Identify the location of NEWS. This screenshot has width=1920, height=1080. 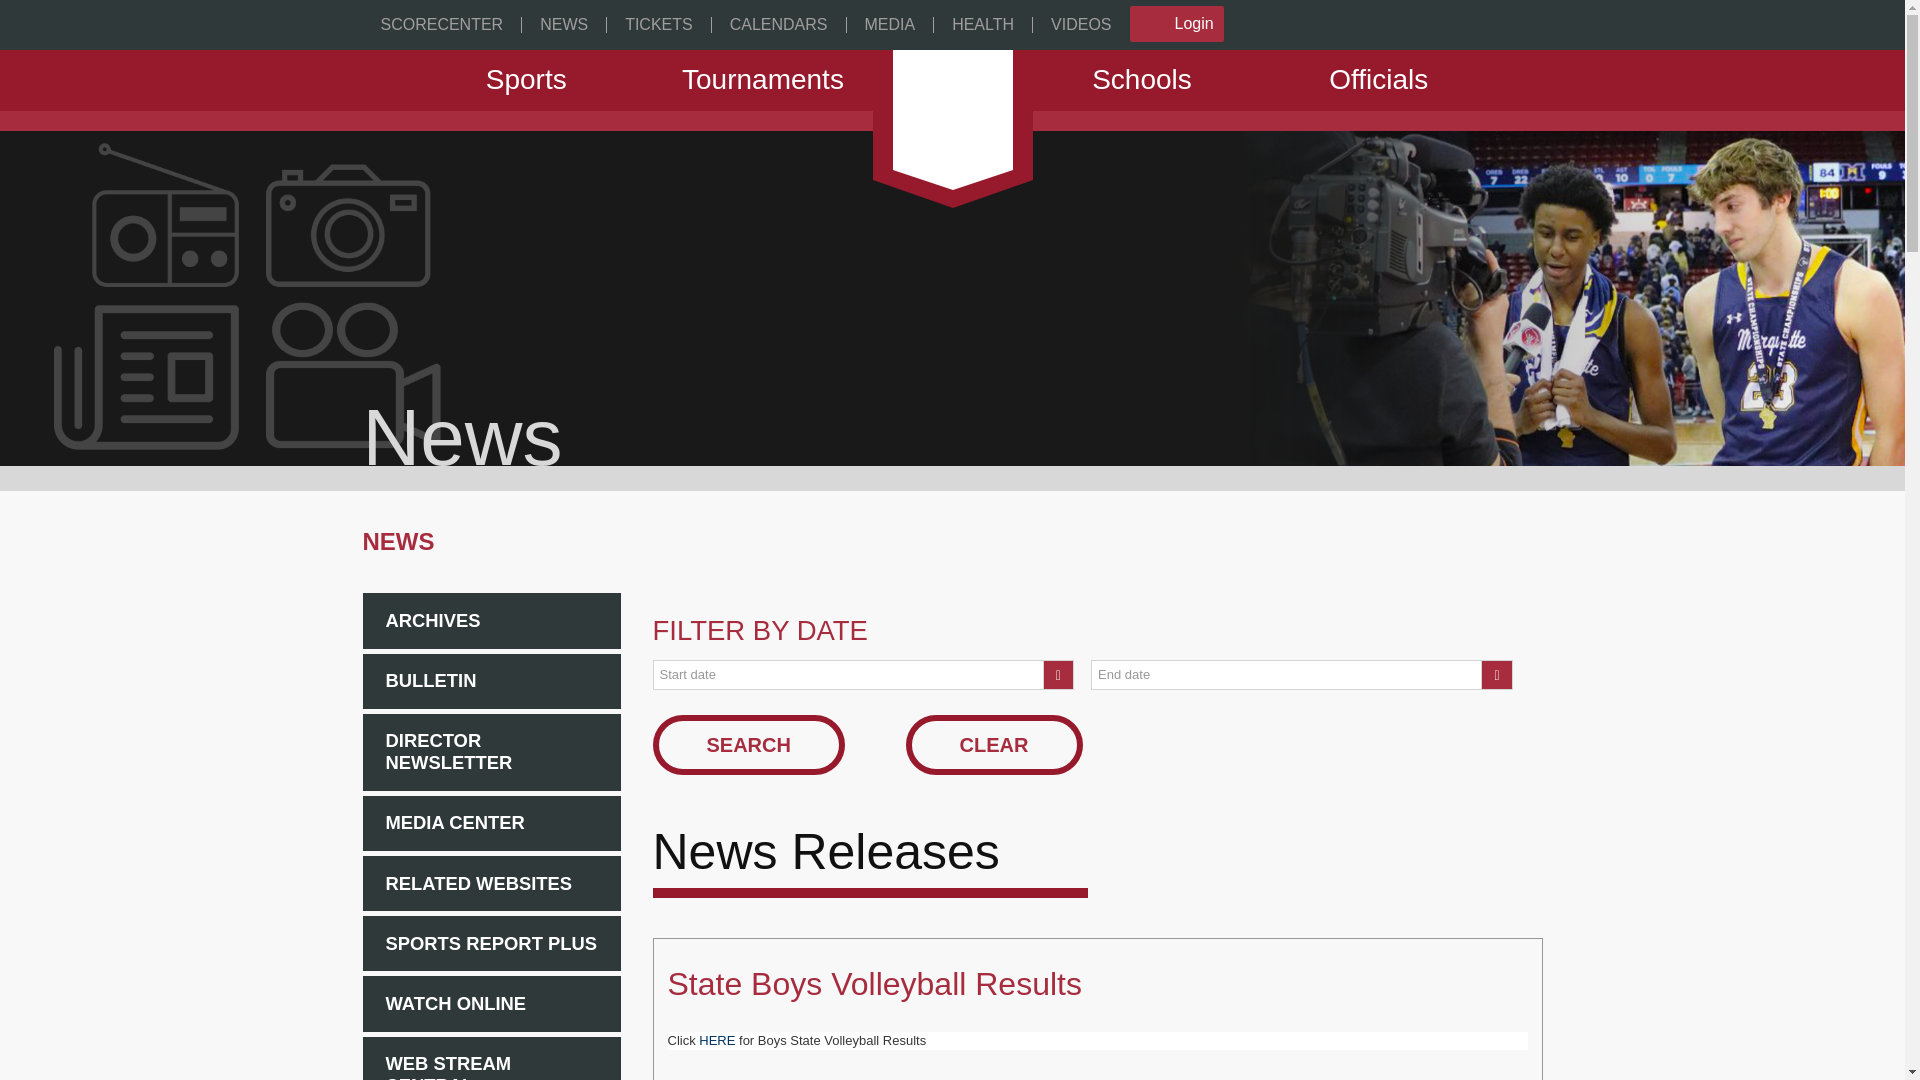
(563, 24).